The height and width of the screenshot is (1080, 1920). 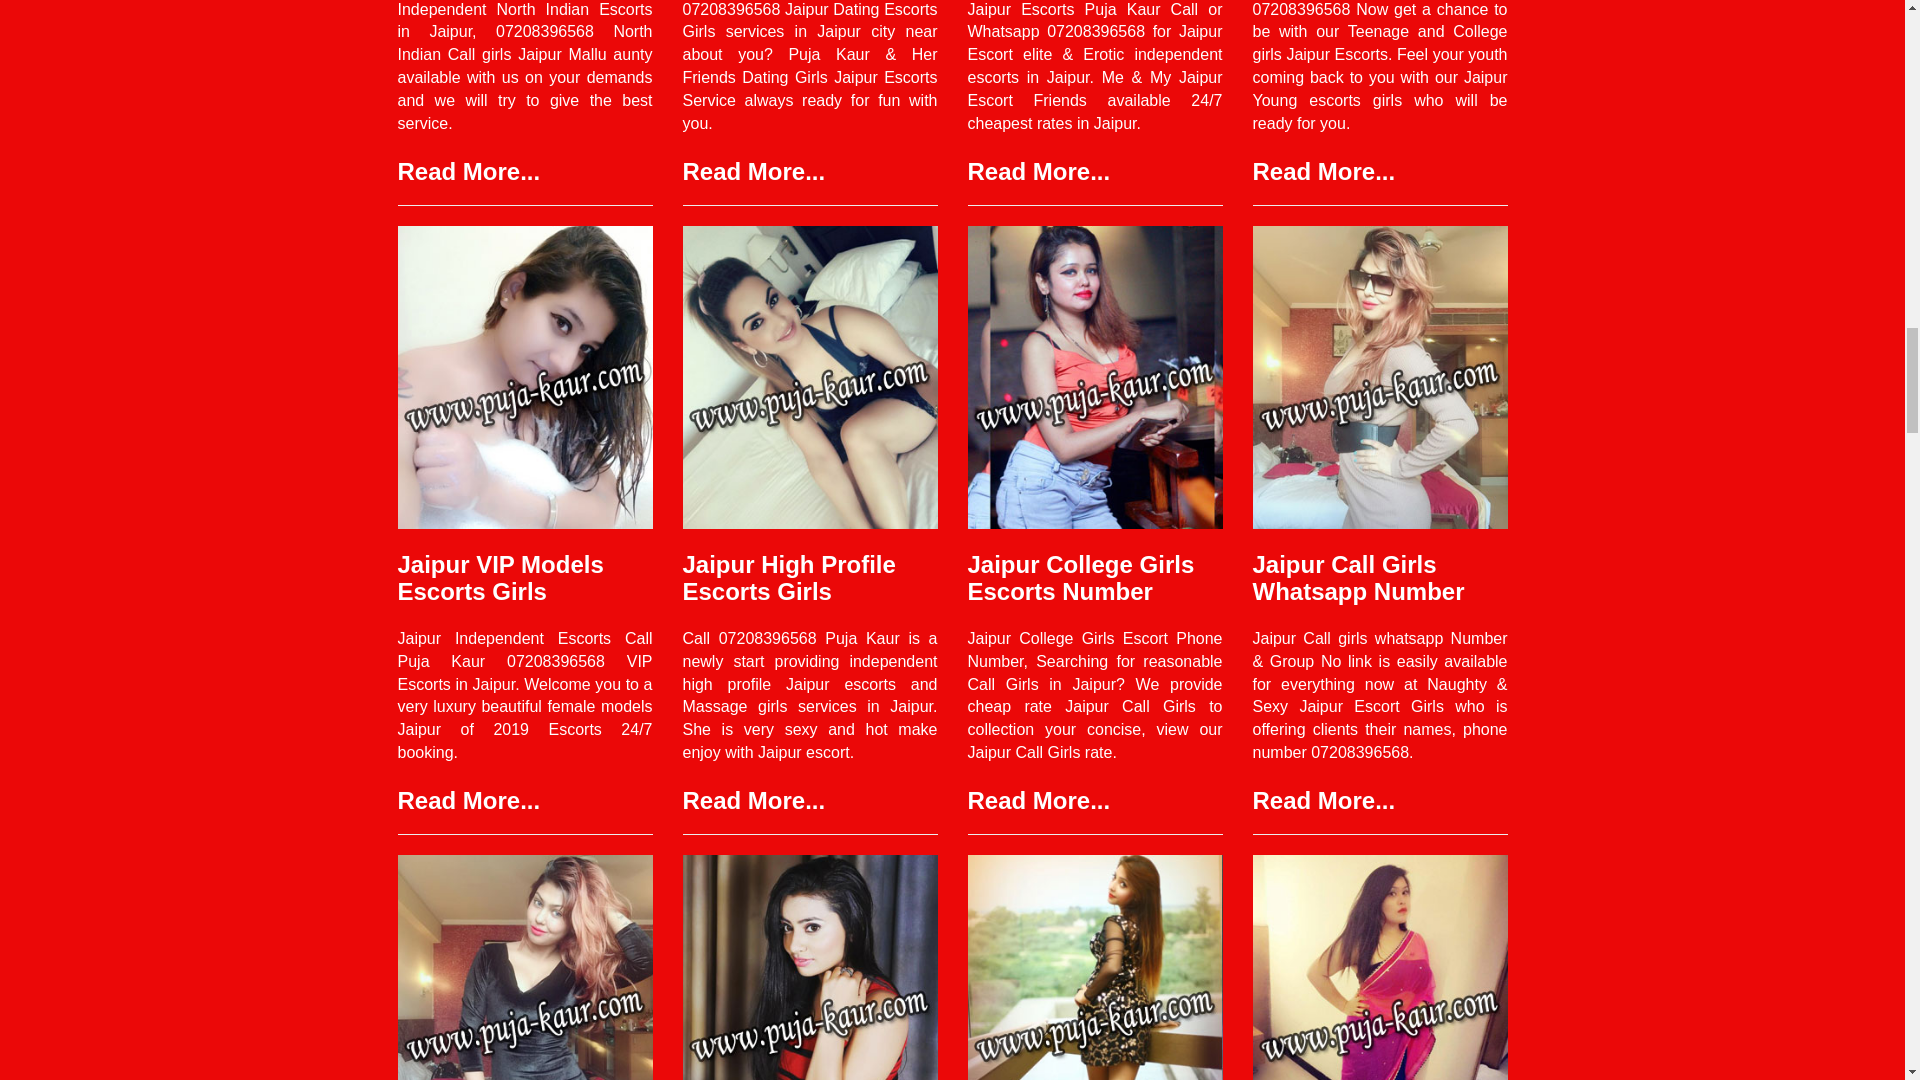 What do you see at coordinates (469, 800) in the screenshot?
I see `Read More...` at bounding box center [469, 800].